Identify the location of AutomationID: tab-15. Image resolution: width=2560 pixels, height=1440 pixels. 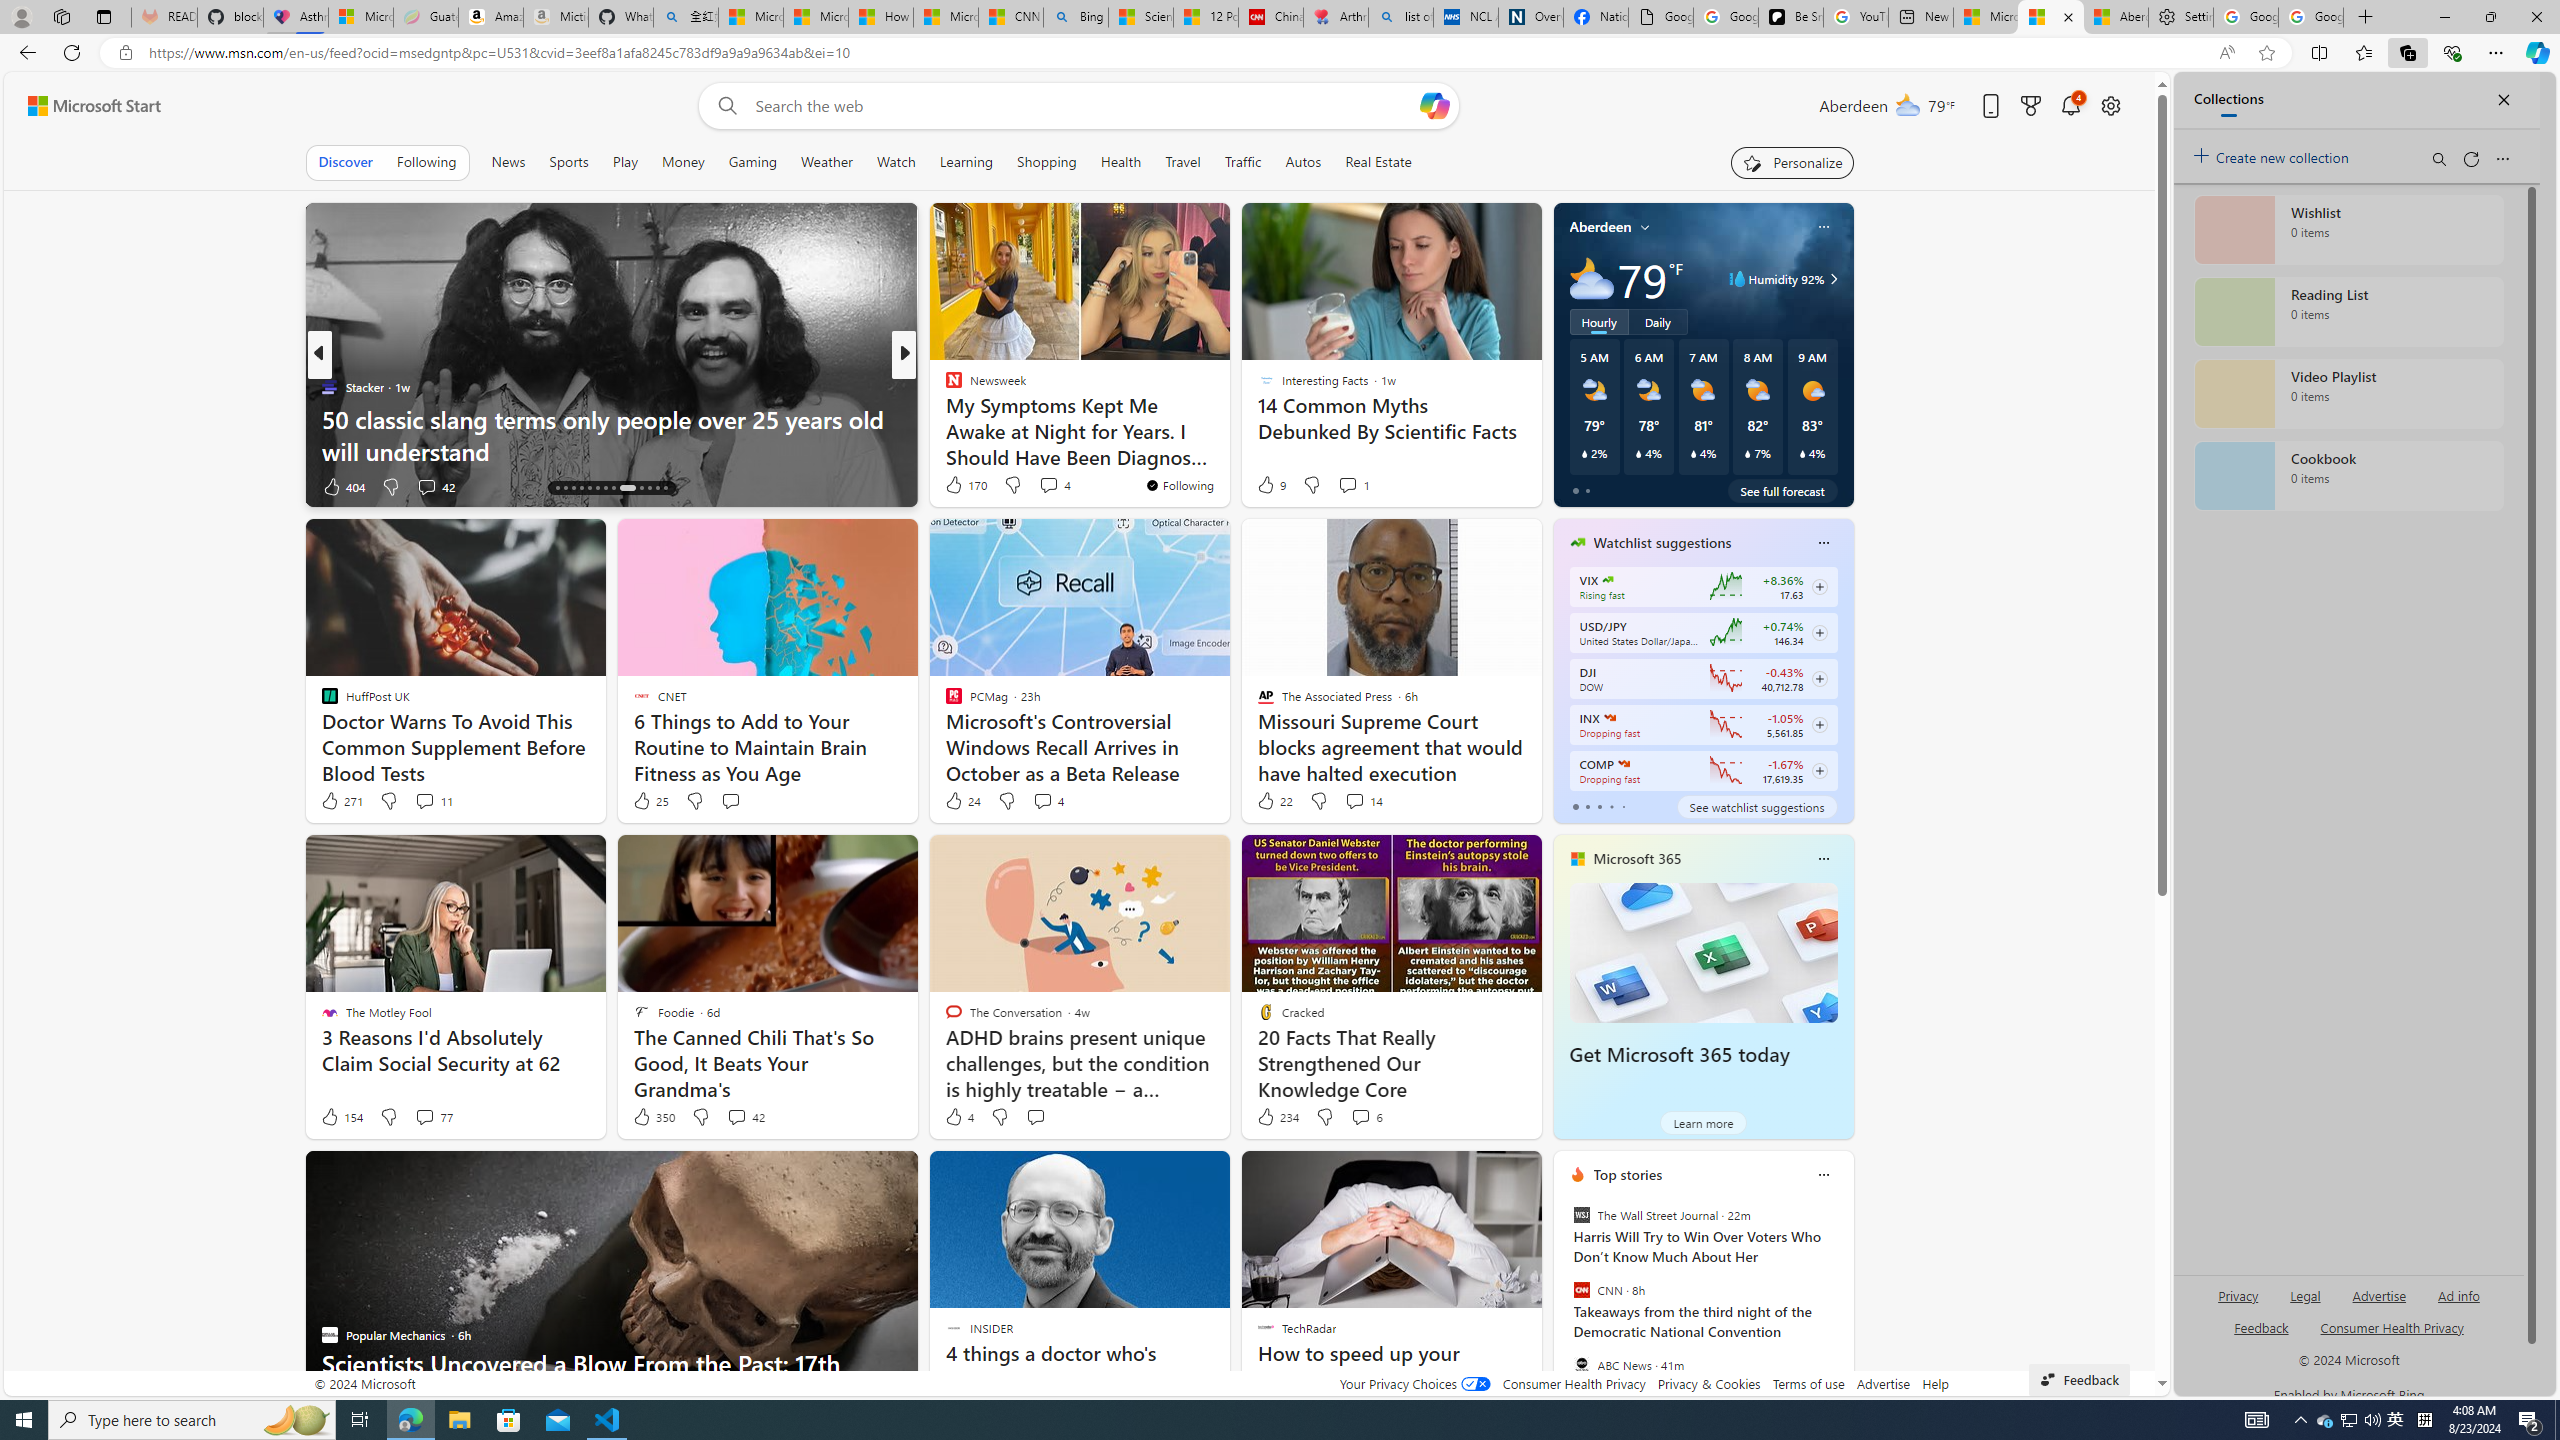
(565, 488).